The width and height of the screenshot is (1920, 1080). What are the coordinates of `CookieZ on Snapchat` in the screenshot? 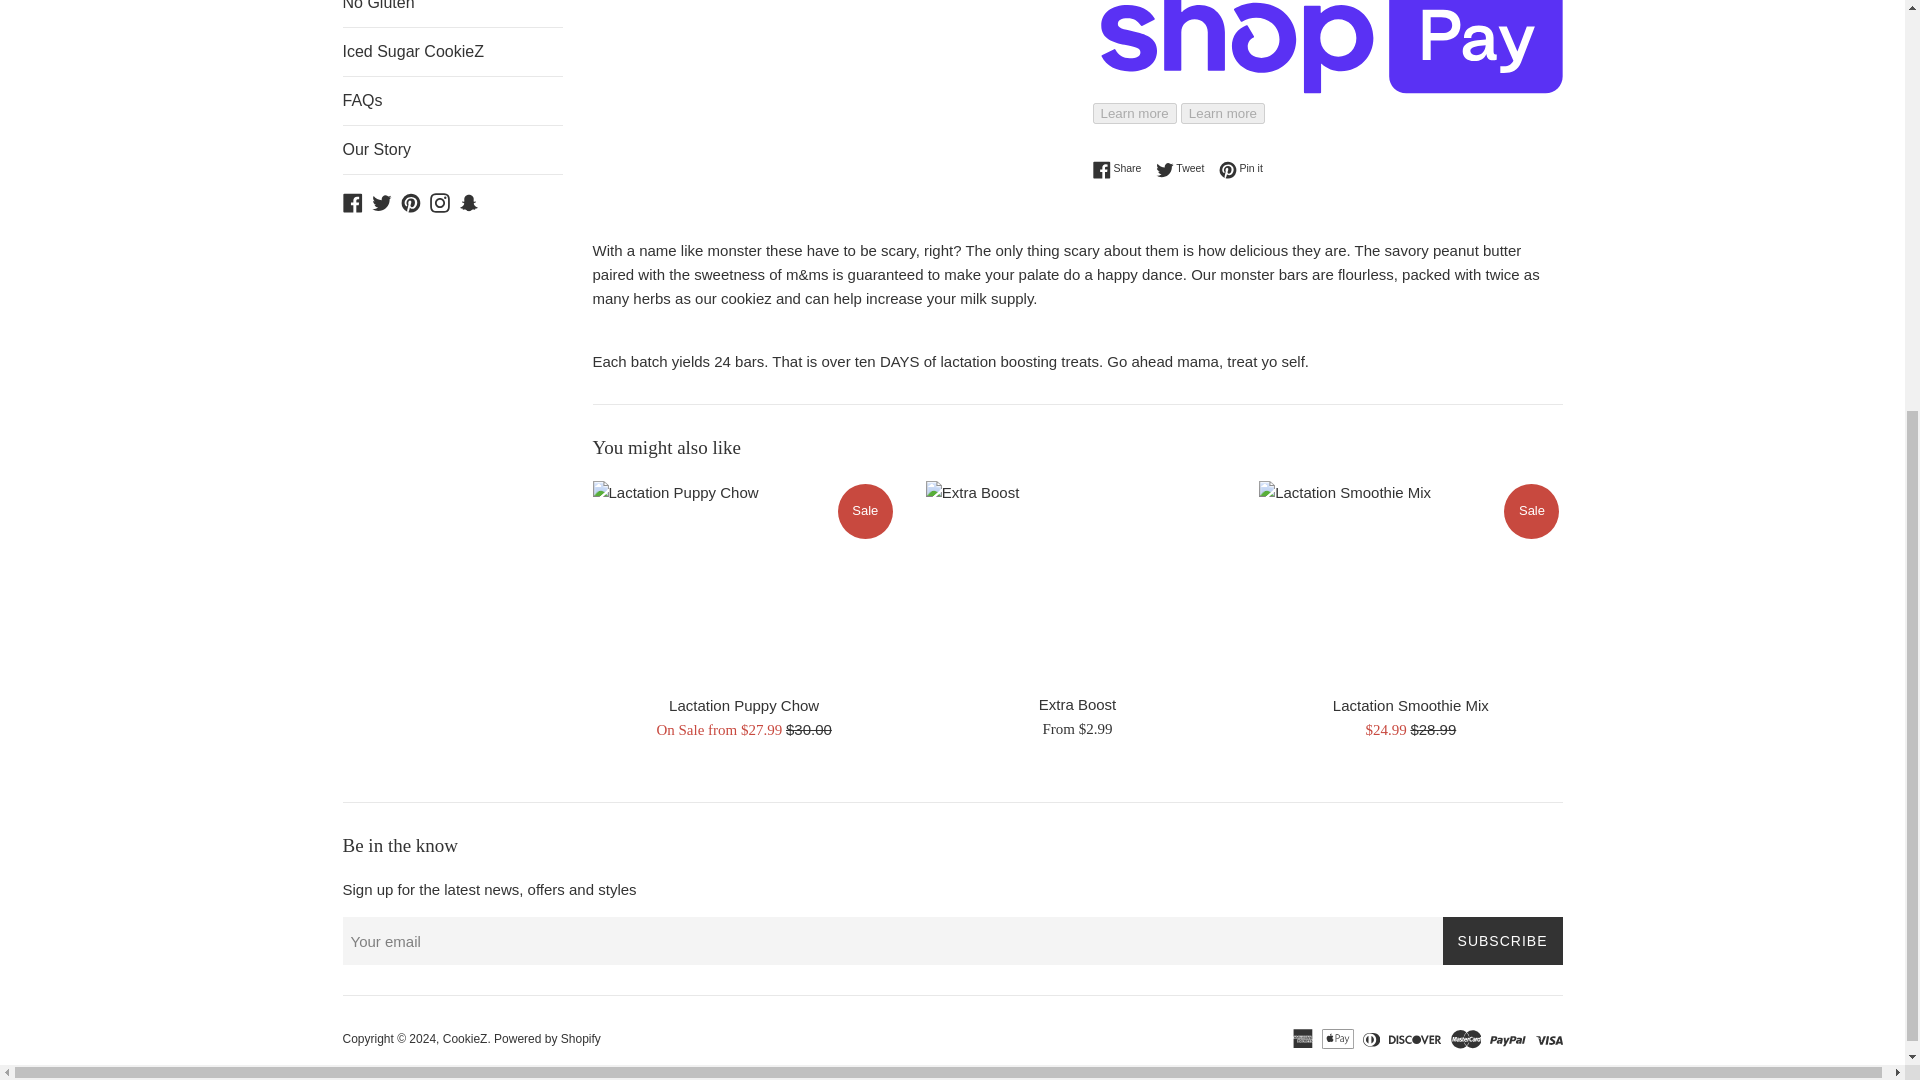 It's located at (468, 201).